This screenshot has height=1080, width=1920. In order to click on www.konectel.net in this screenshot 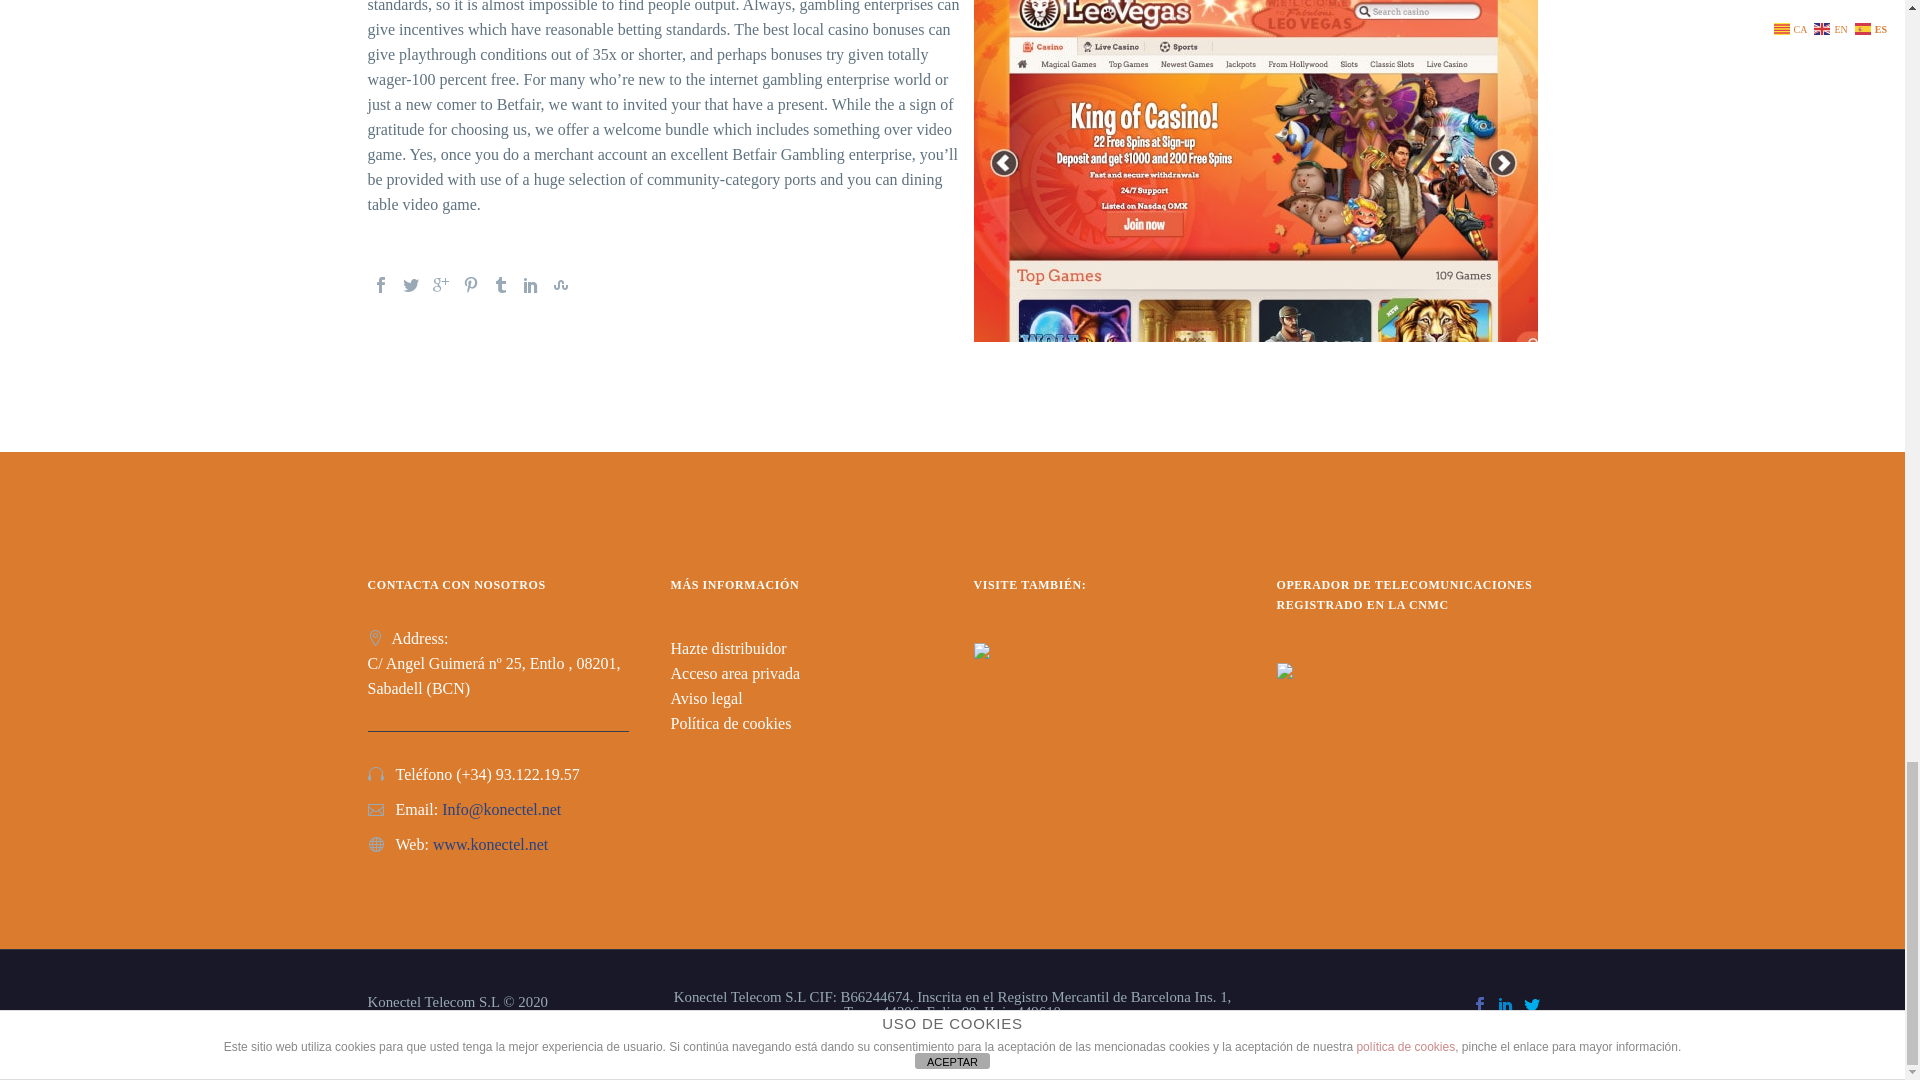, I will do `click(490, 844)`.